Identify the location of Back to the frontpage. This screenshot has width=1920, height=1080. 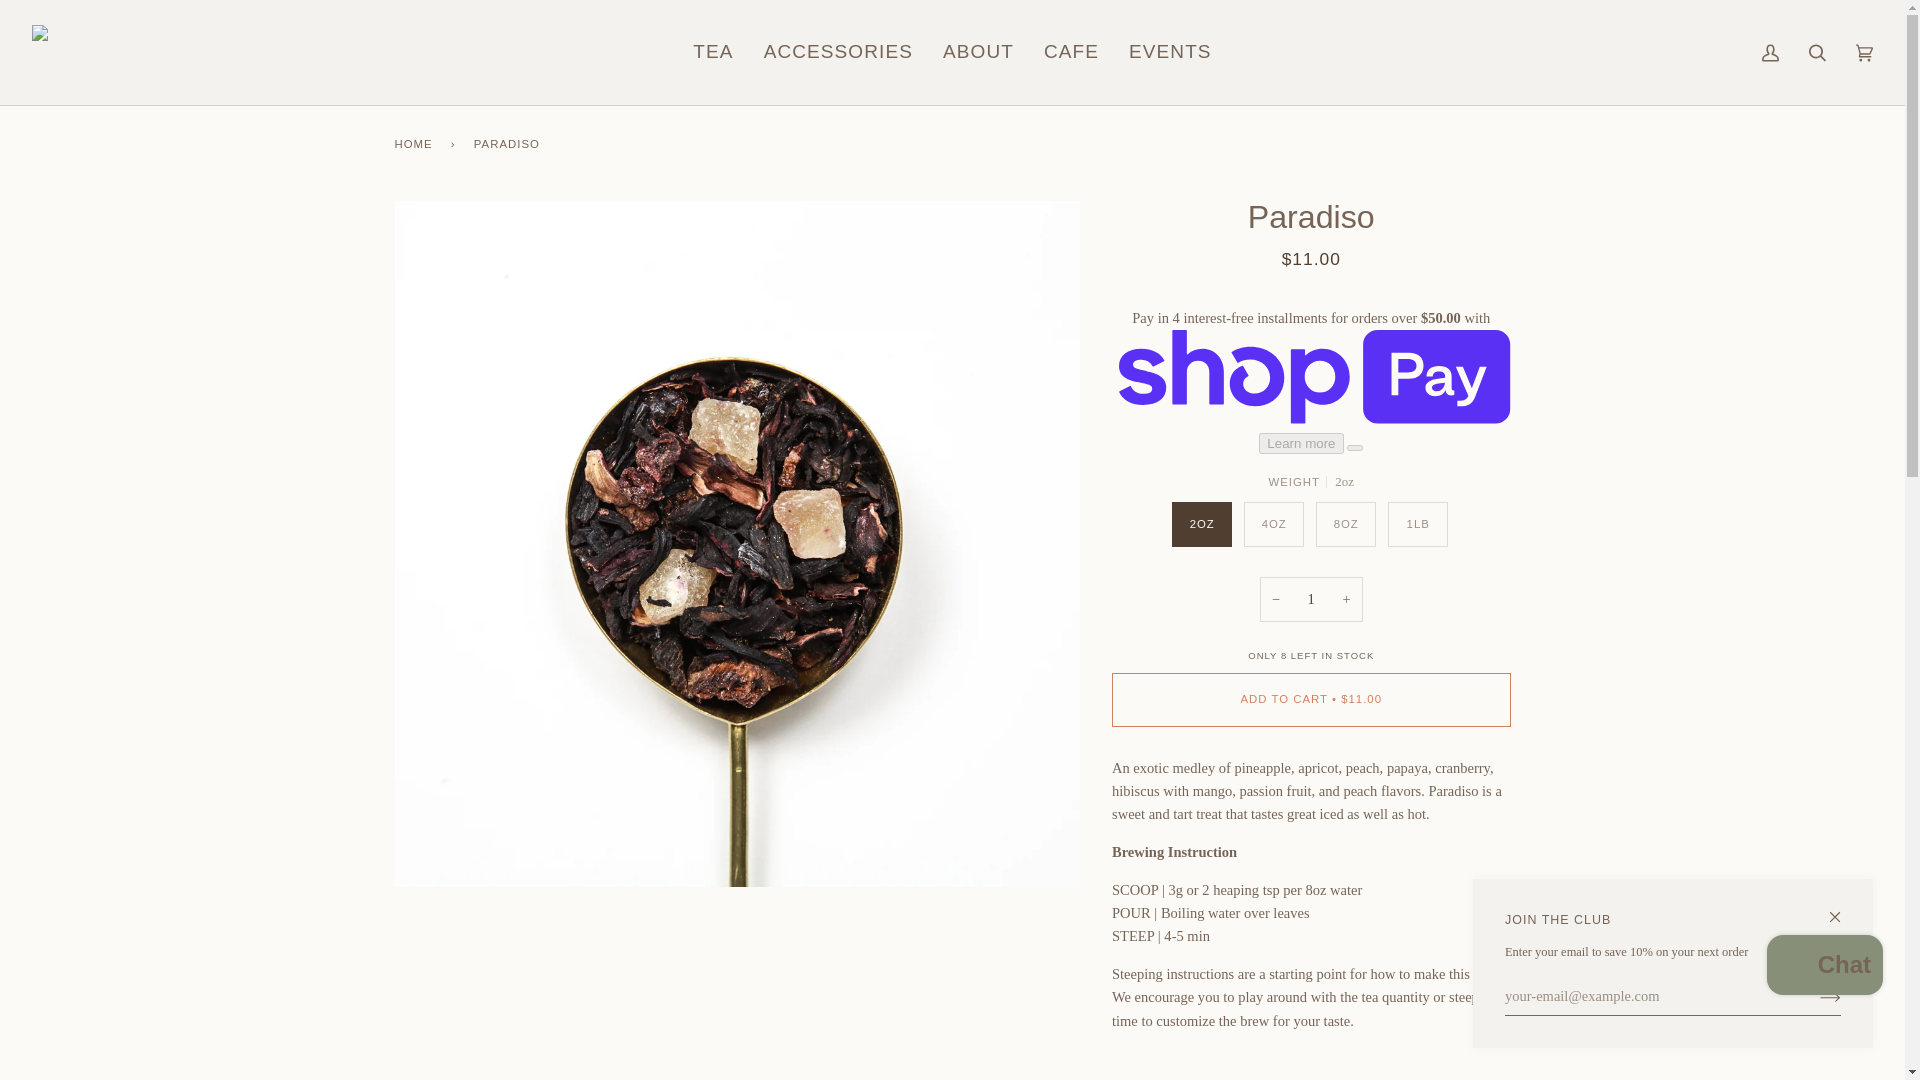
(416, 143).